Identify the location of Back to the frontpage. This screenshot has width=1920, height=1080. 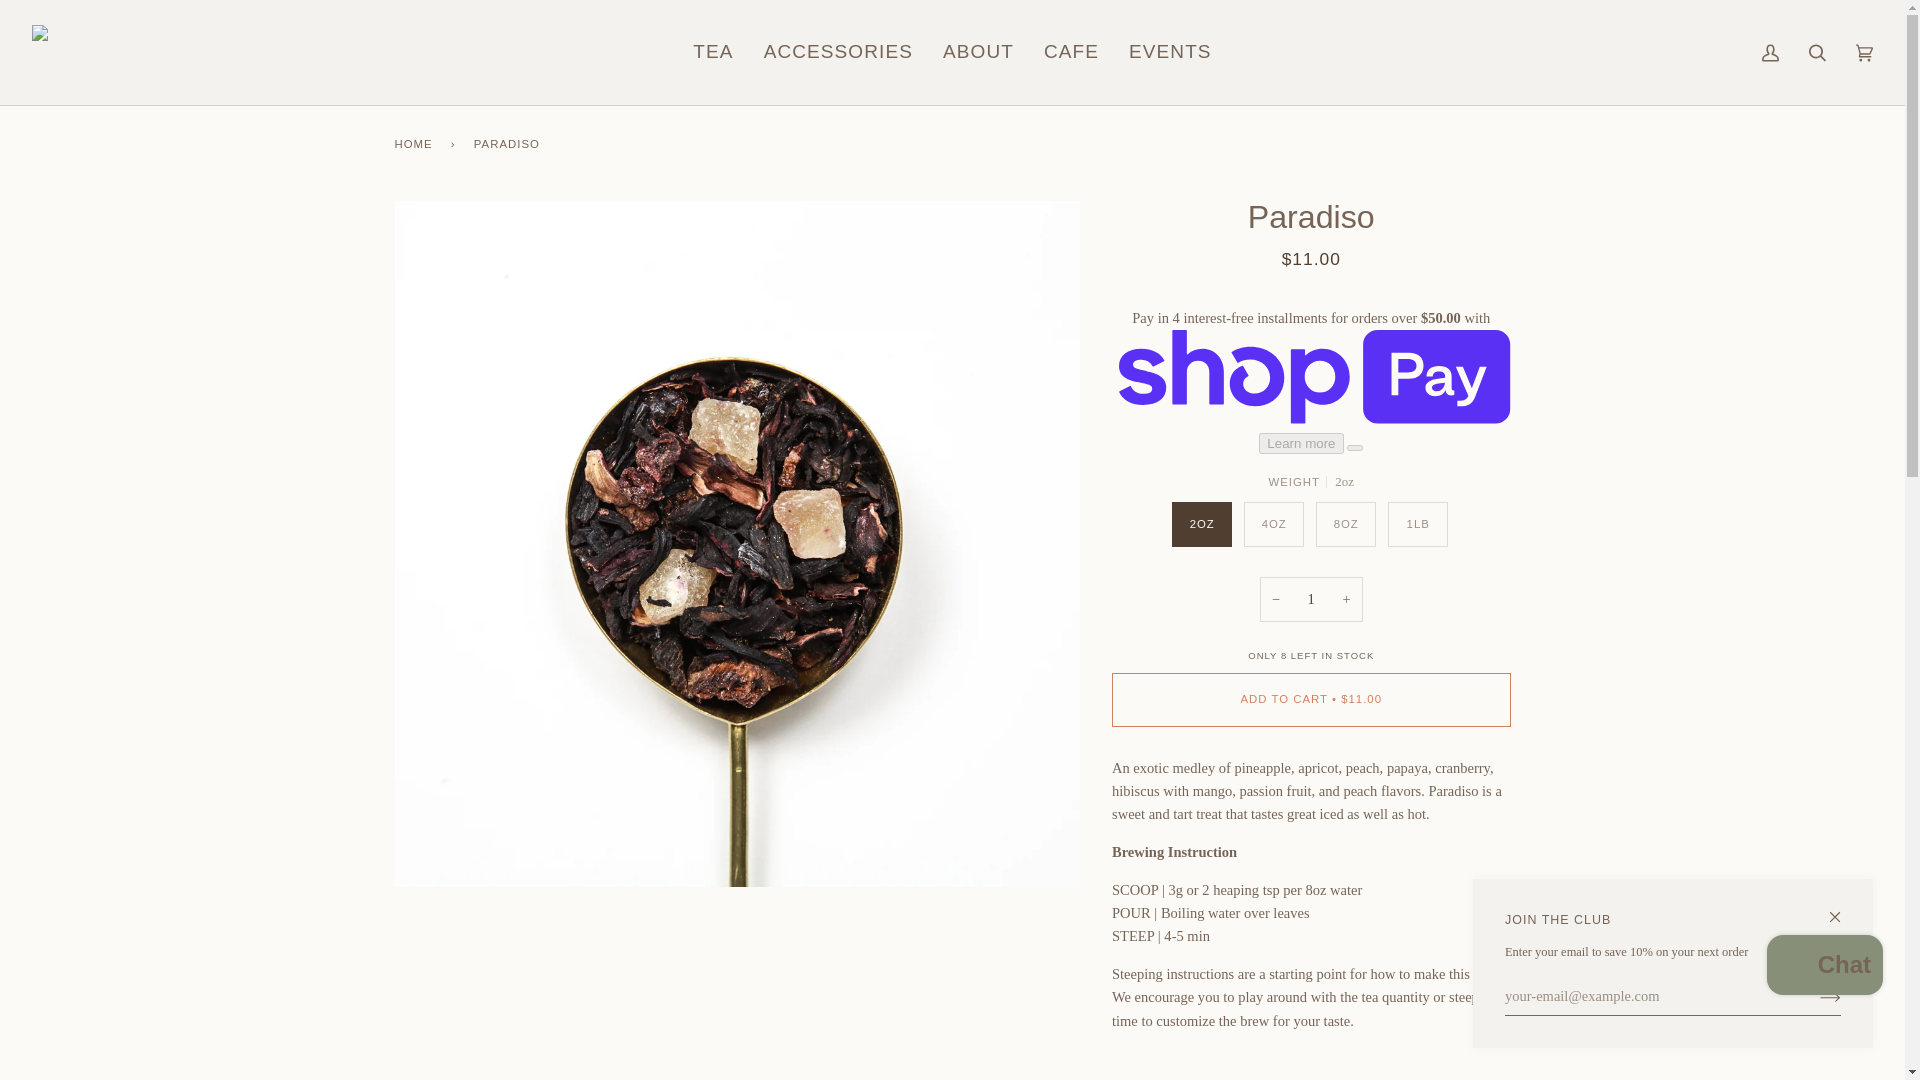
(416, 143).